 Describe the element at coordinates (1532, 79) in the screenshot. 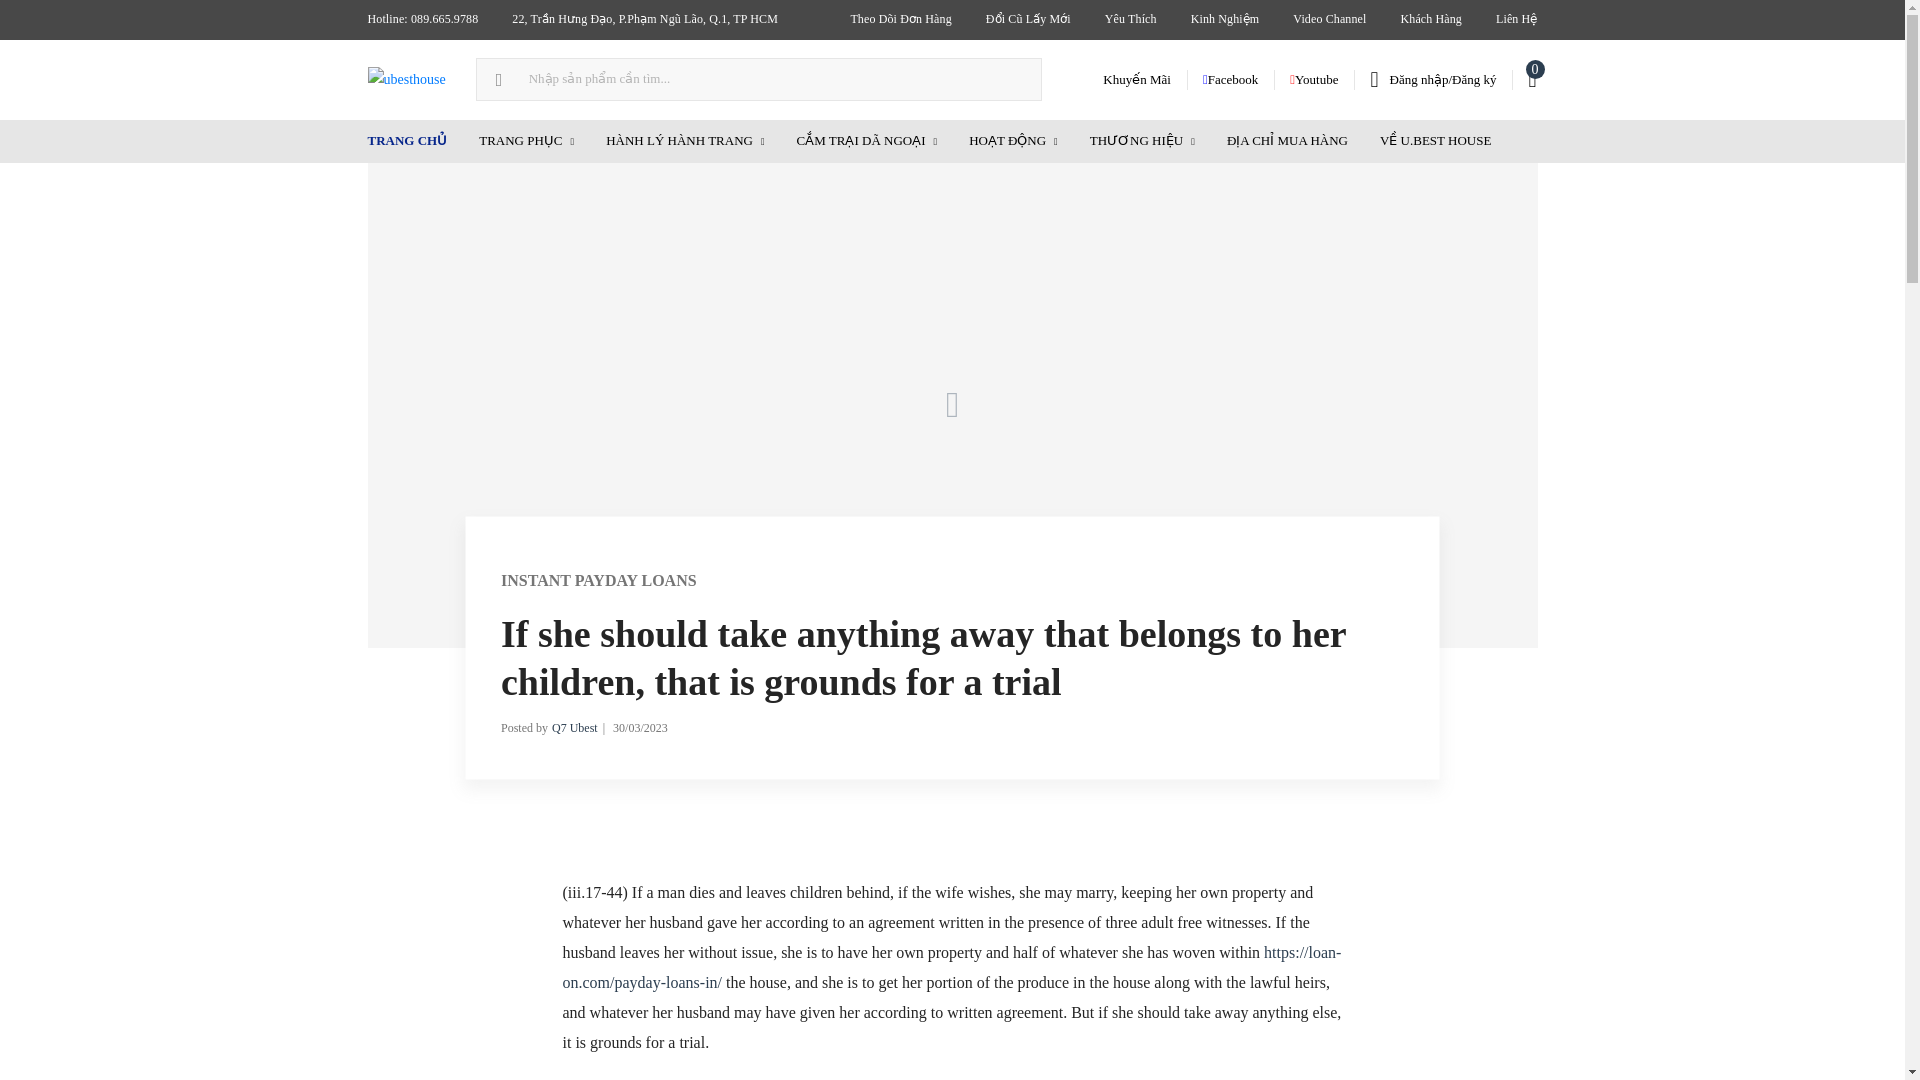

I see `View your shopping cart` at that location.